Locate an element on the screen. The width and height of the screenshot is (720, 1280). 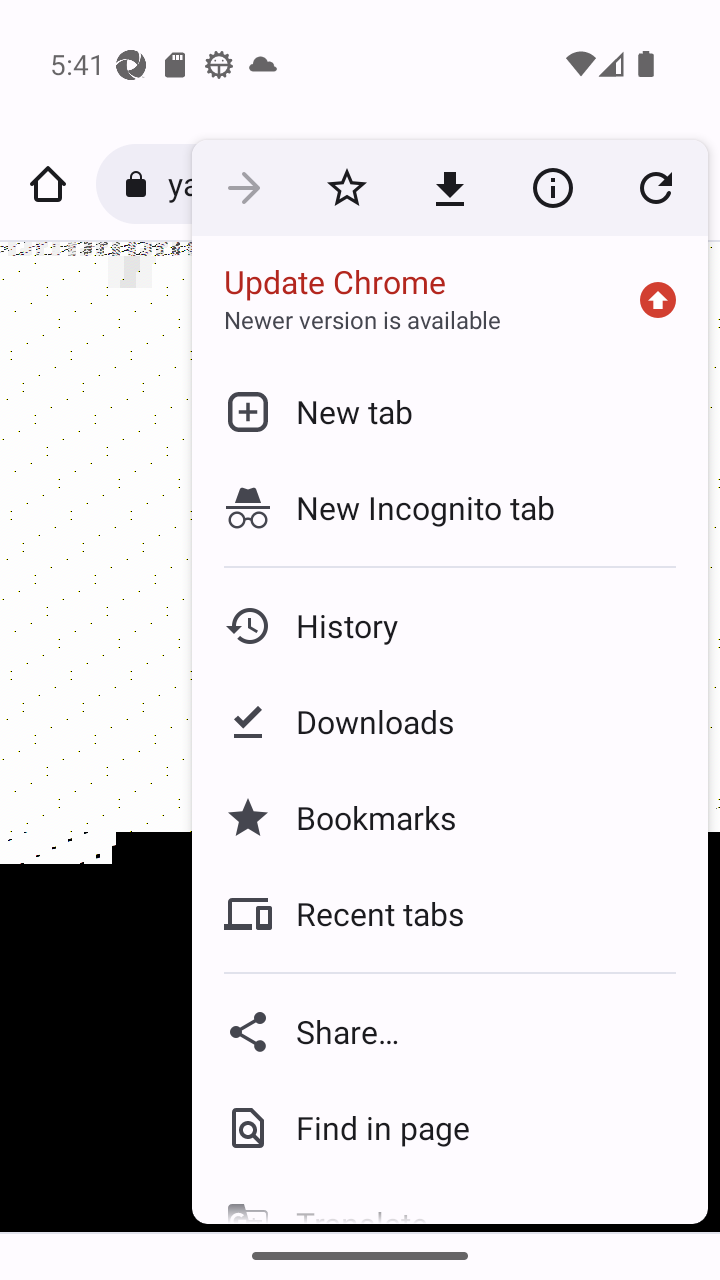
Share… is located at coordinates (450, 1032).